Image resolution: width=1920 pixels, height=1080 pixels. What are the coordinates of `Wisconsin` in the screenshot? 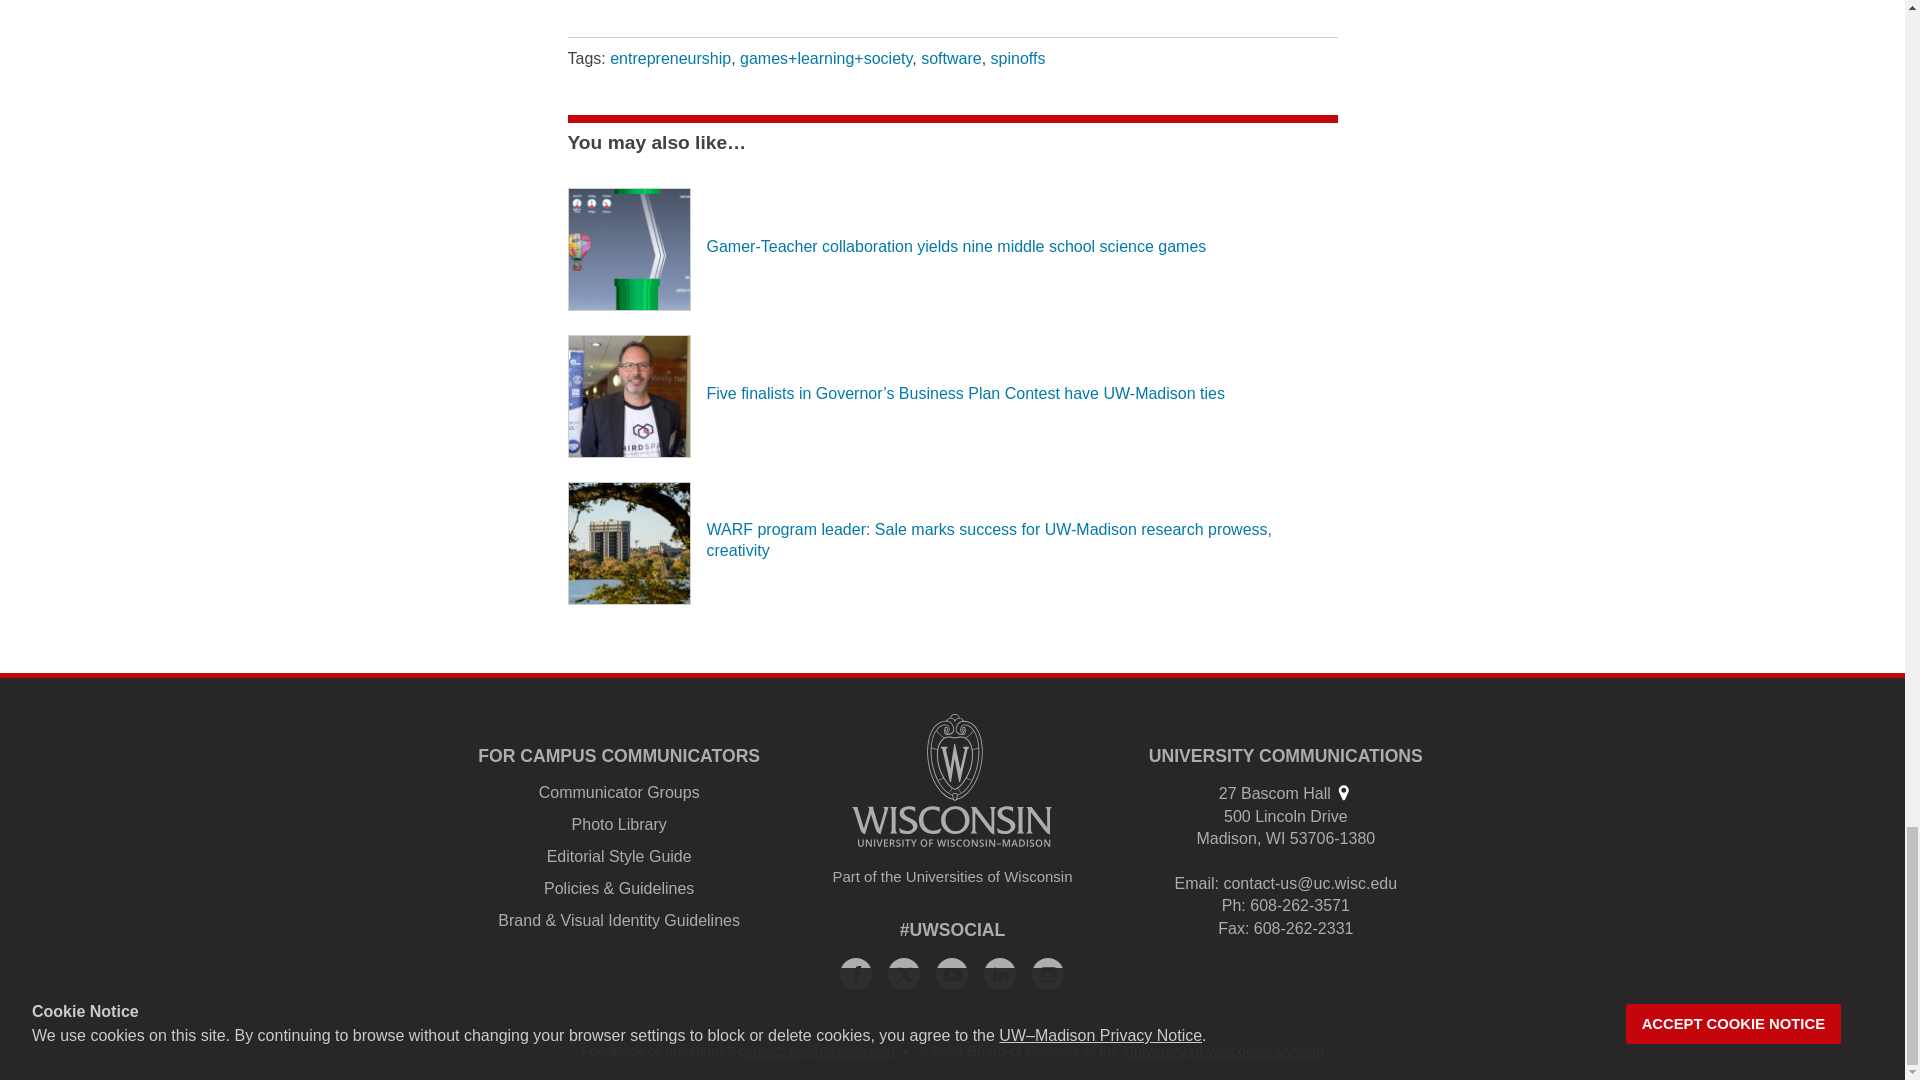 It's located at (1276, 838).